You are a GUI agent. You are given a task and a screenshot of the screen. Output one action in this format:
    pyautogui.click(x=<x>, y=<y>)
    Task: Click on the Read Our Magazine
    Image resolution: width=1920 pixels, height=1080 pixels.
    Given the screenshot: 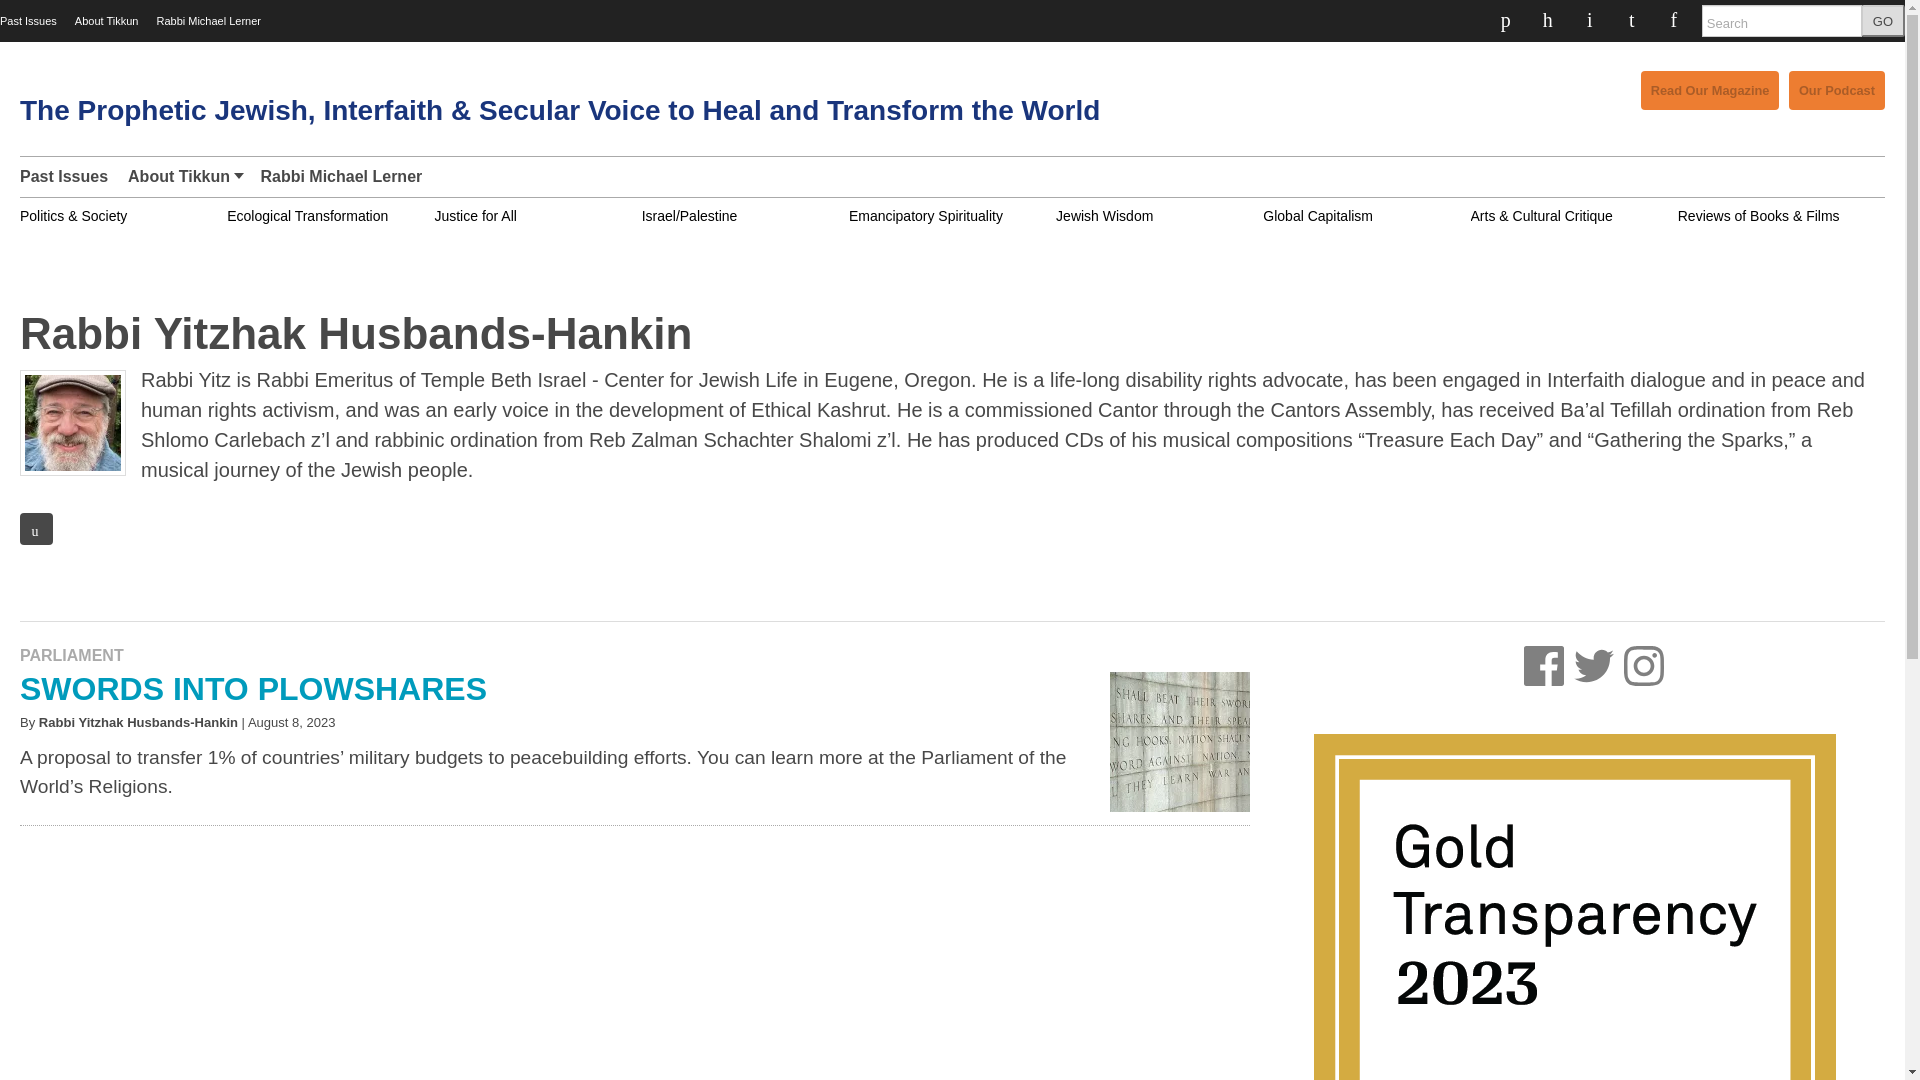 What is the action you would take?
    pyautogui.click(x=1707, y=90)
    